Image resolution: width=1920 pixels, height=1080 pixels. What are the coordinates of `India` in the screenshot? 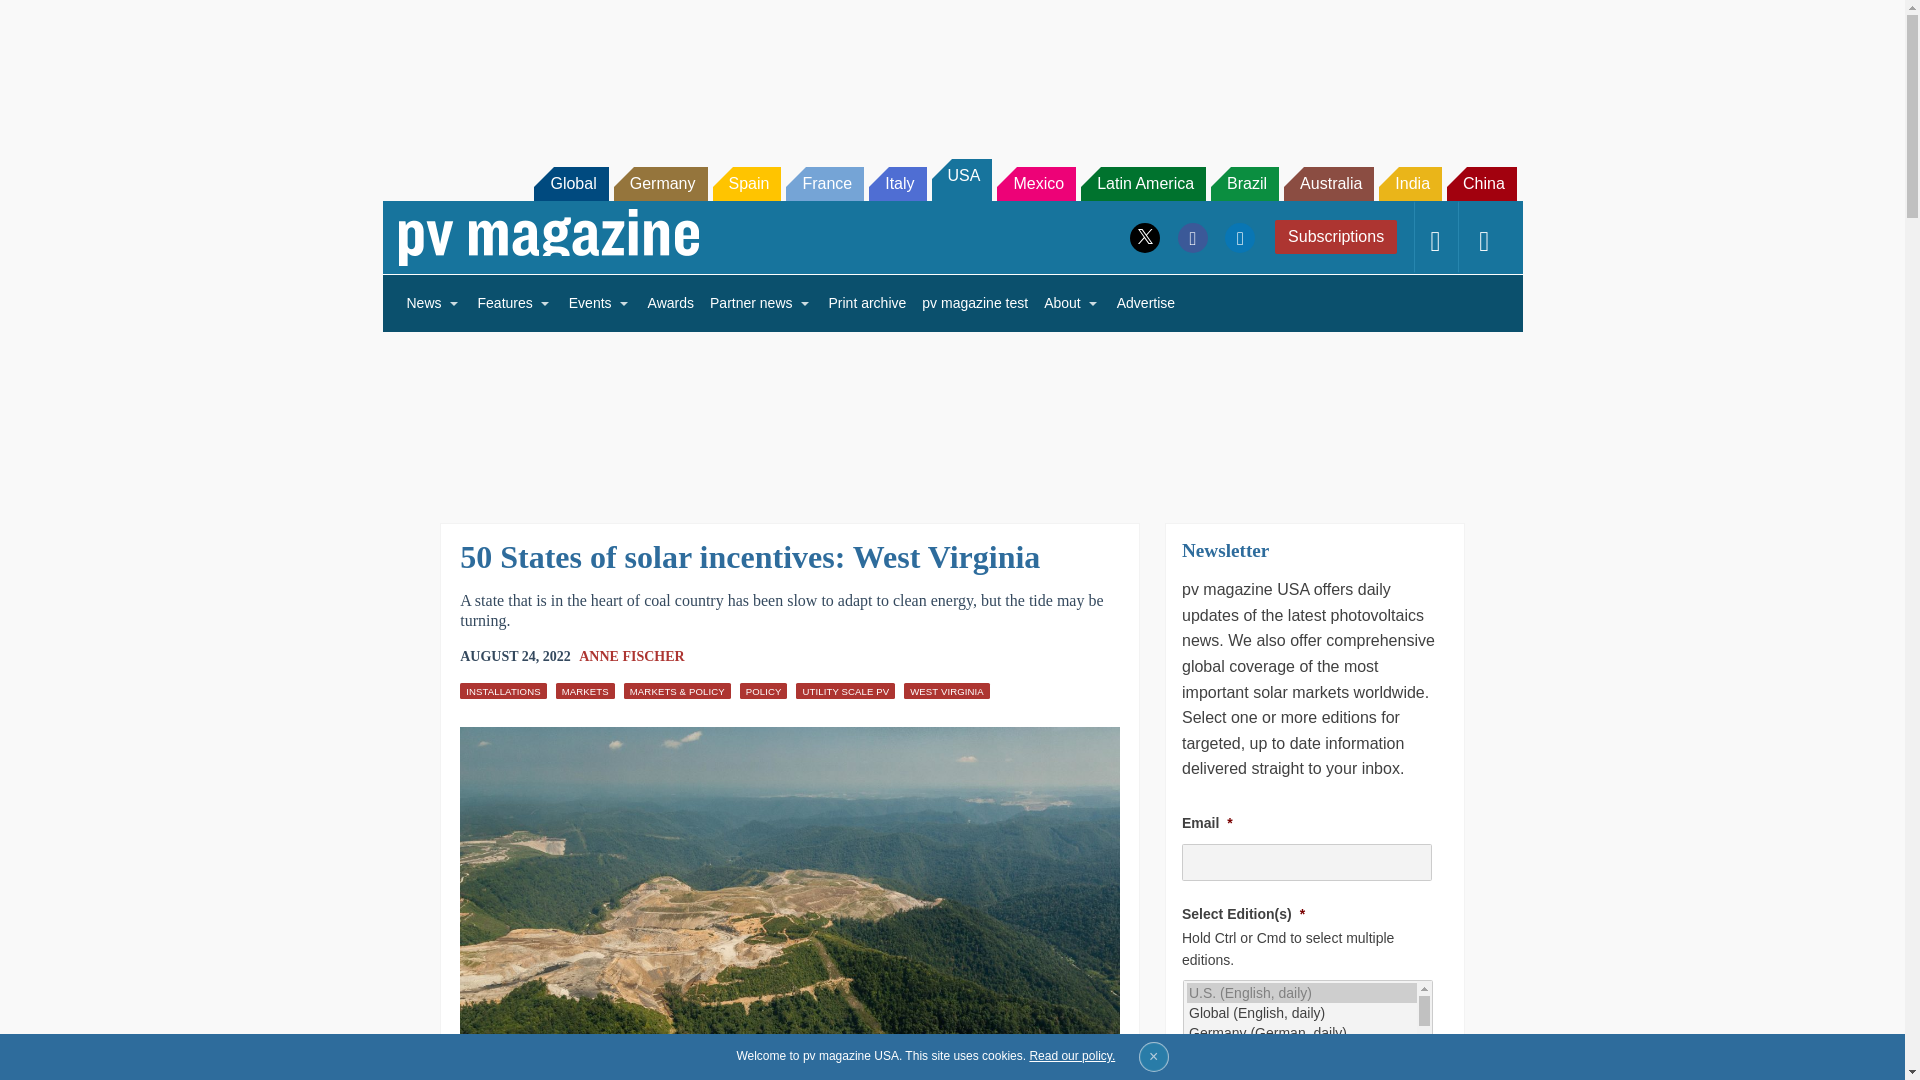 It's located at (1410, 184).